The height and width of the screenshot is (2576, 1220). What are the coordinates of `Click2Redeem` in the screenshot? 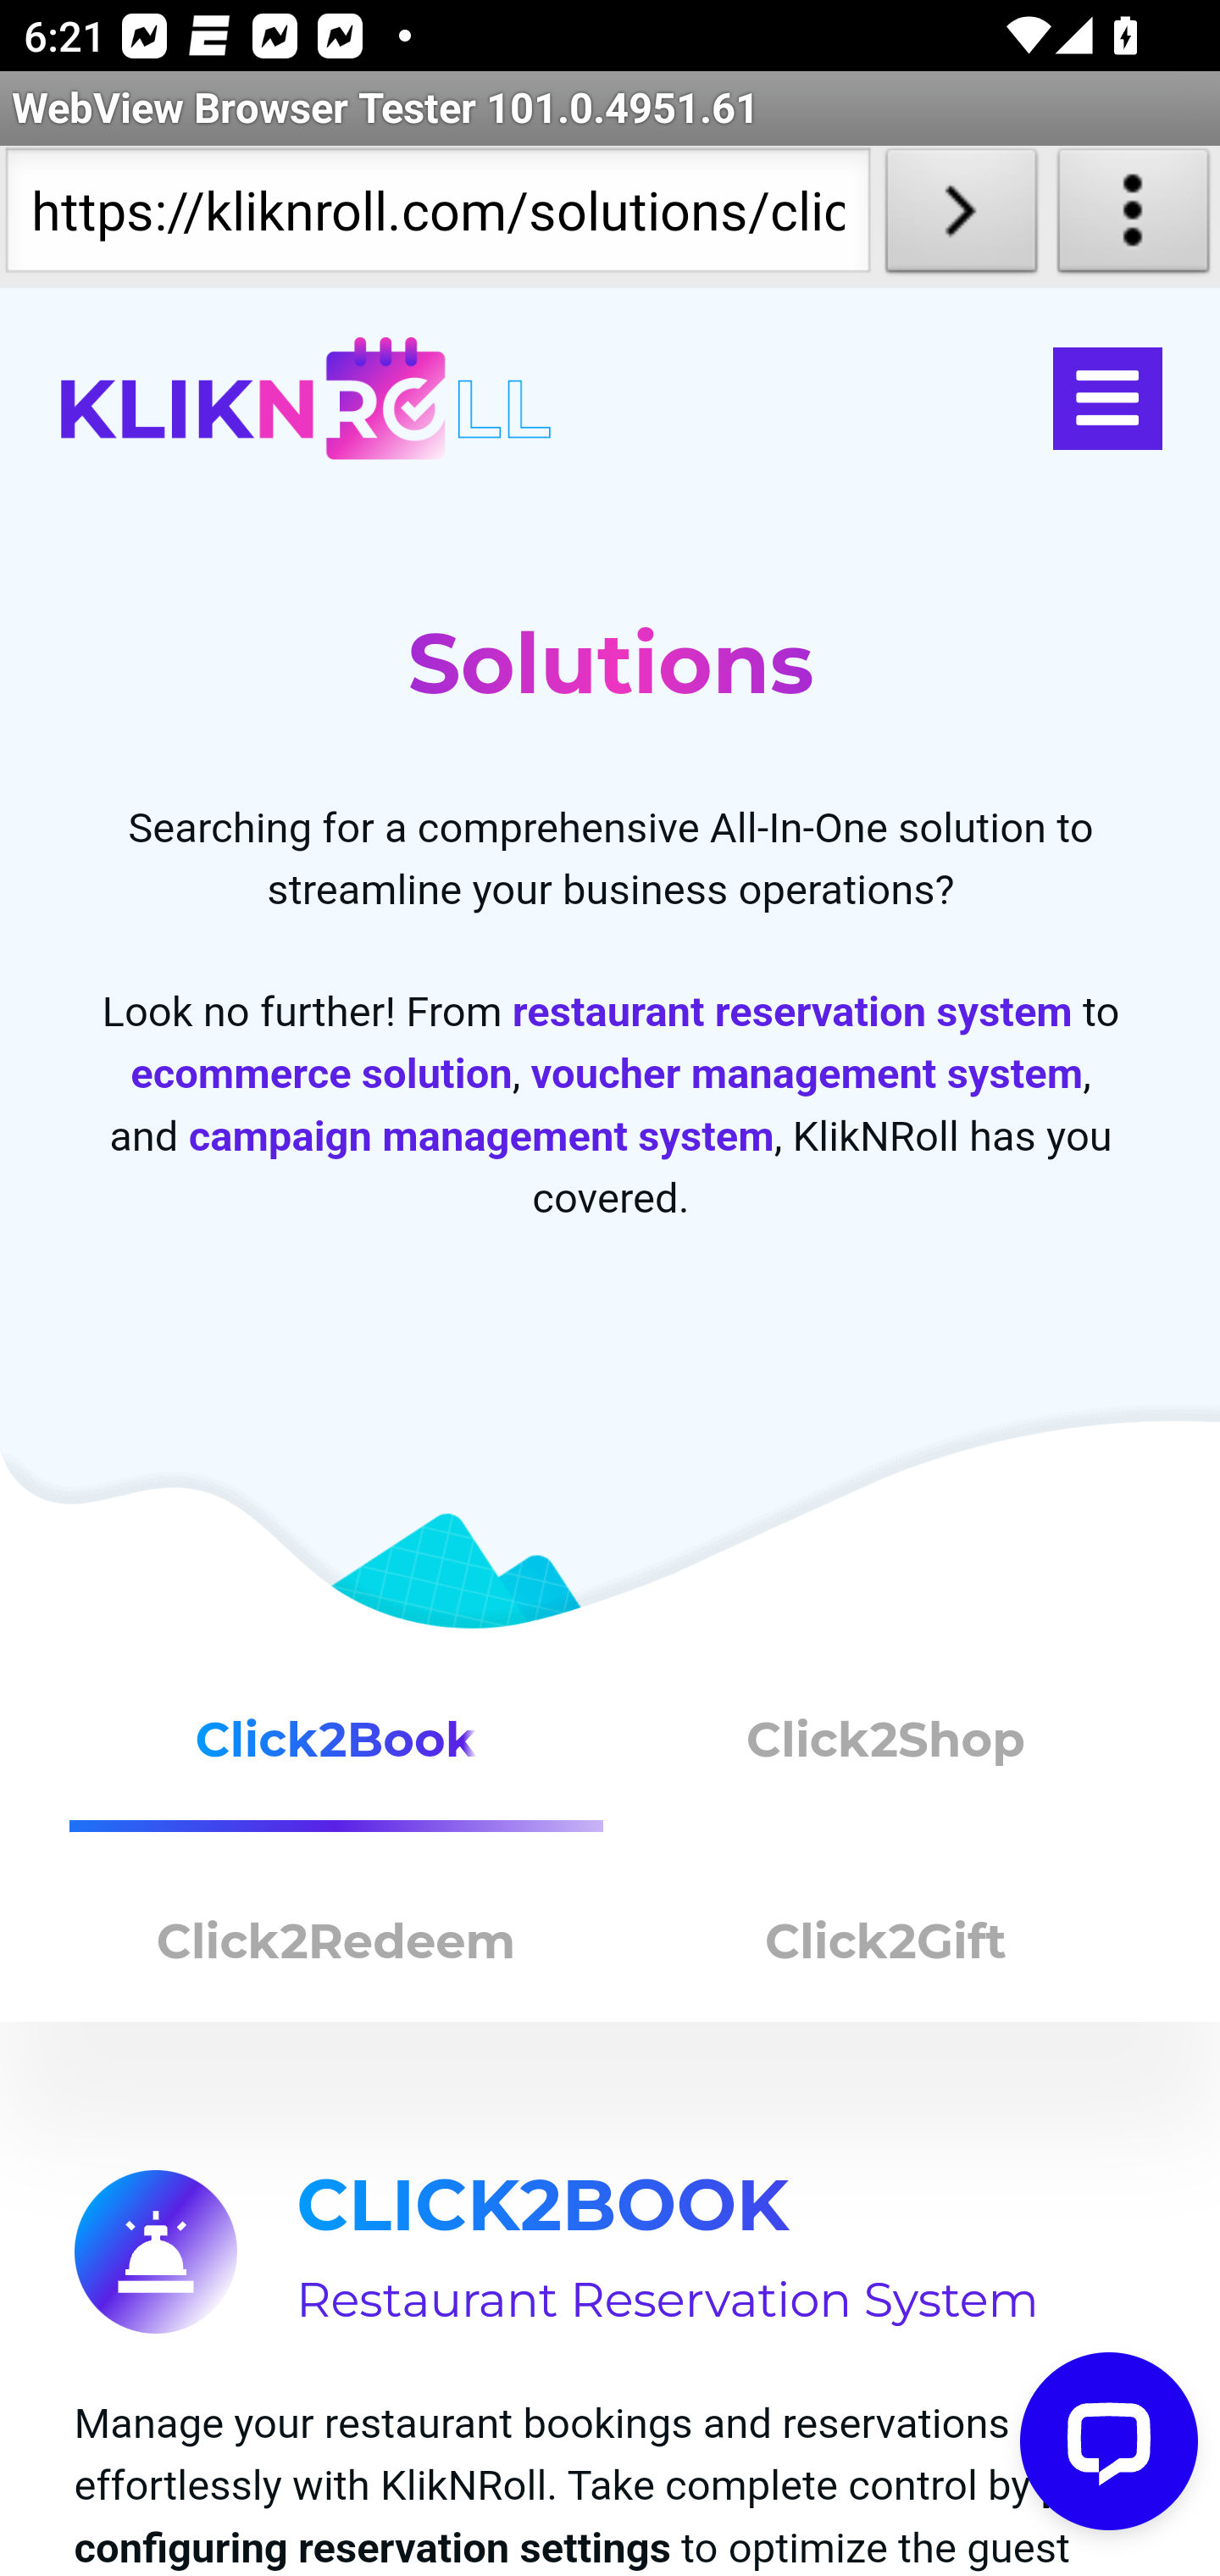 It's located at (336, 1949).